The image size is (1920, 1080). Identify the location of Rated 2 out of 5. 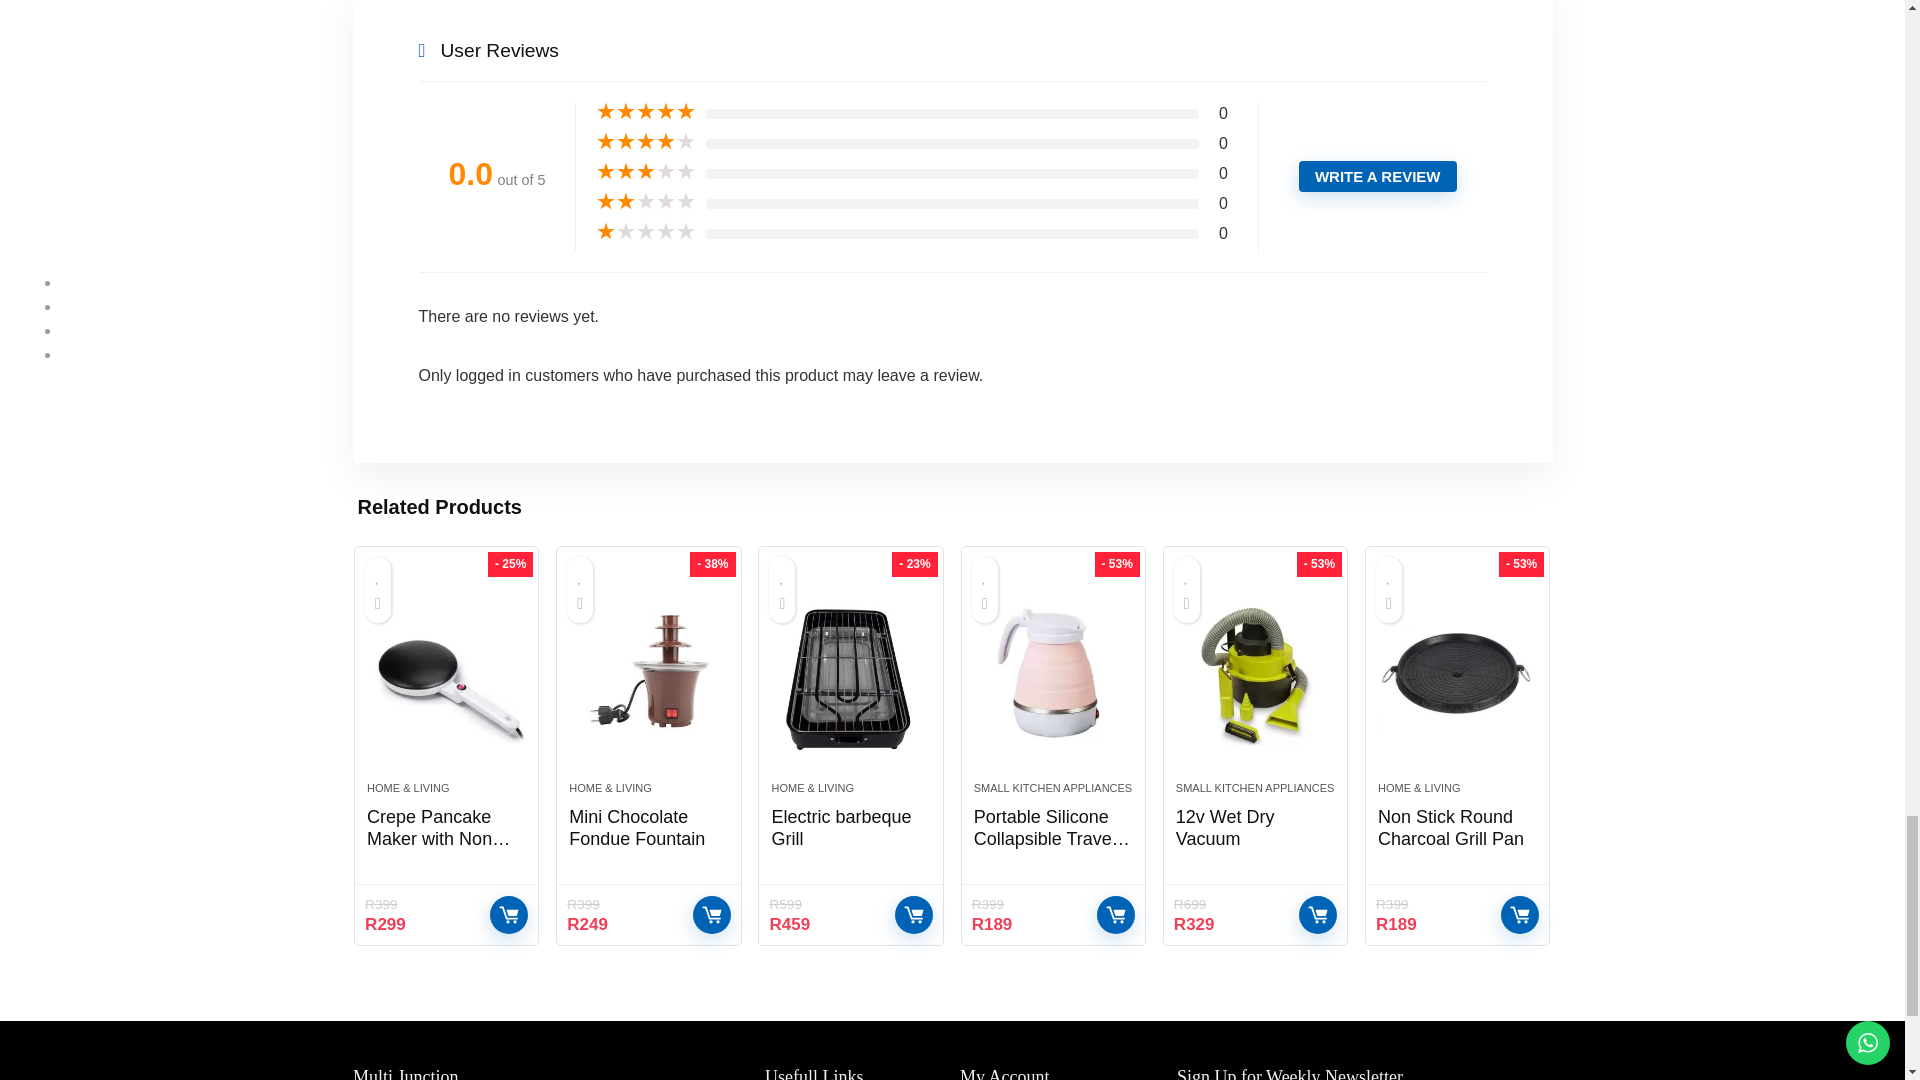
(645, 202).